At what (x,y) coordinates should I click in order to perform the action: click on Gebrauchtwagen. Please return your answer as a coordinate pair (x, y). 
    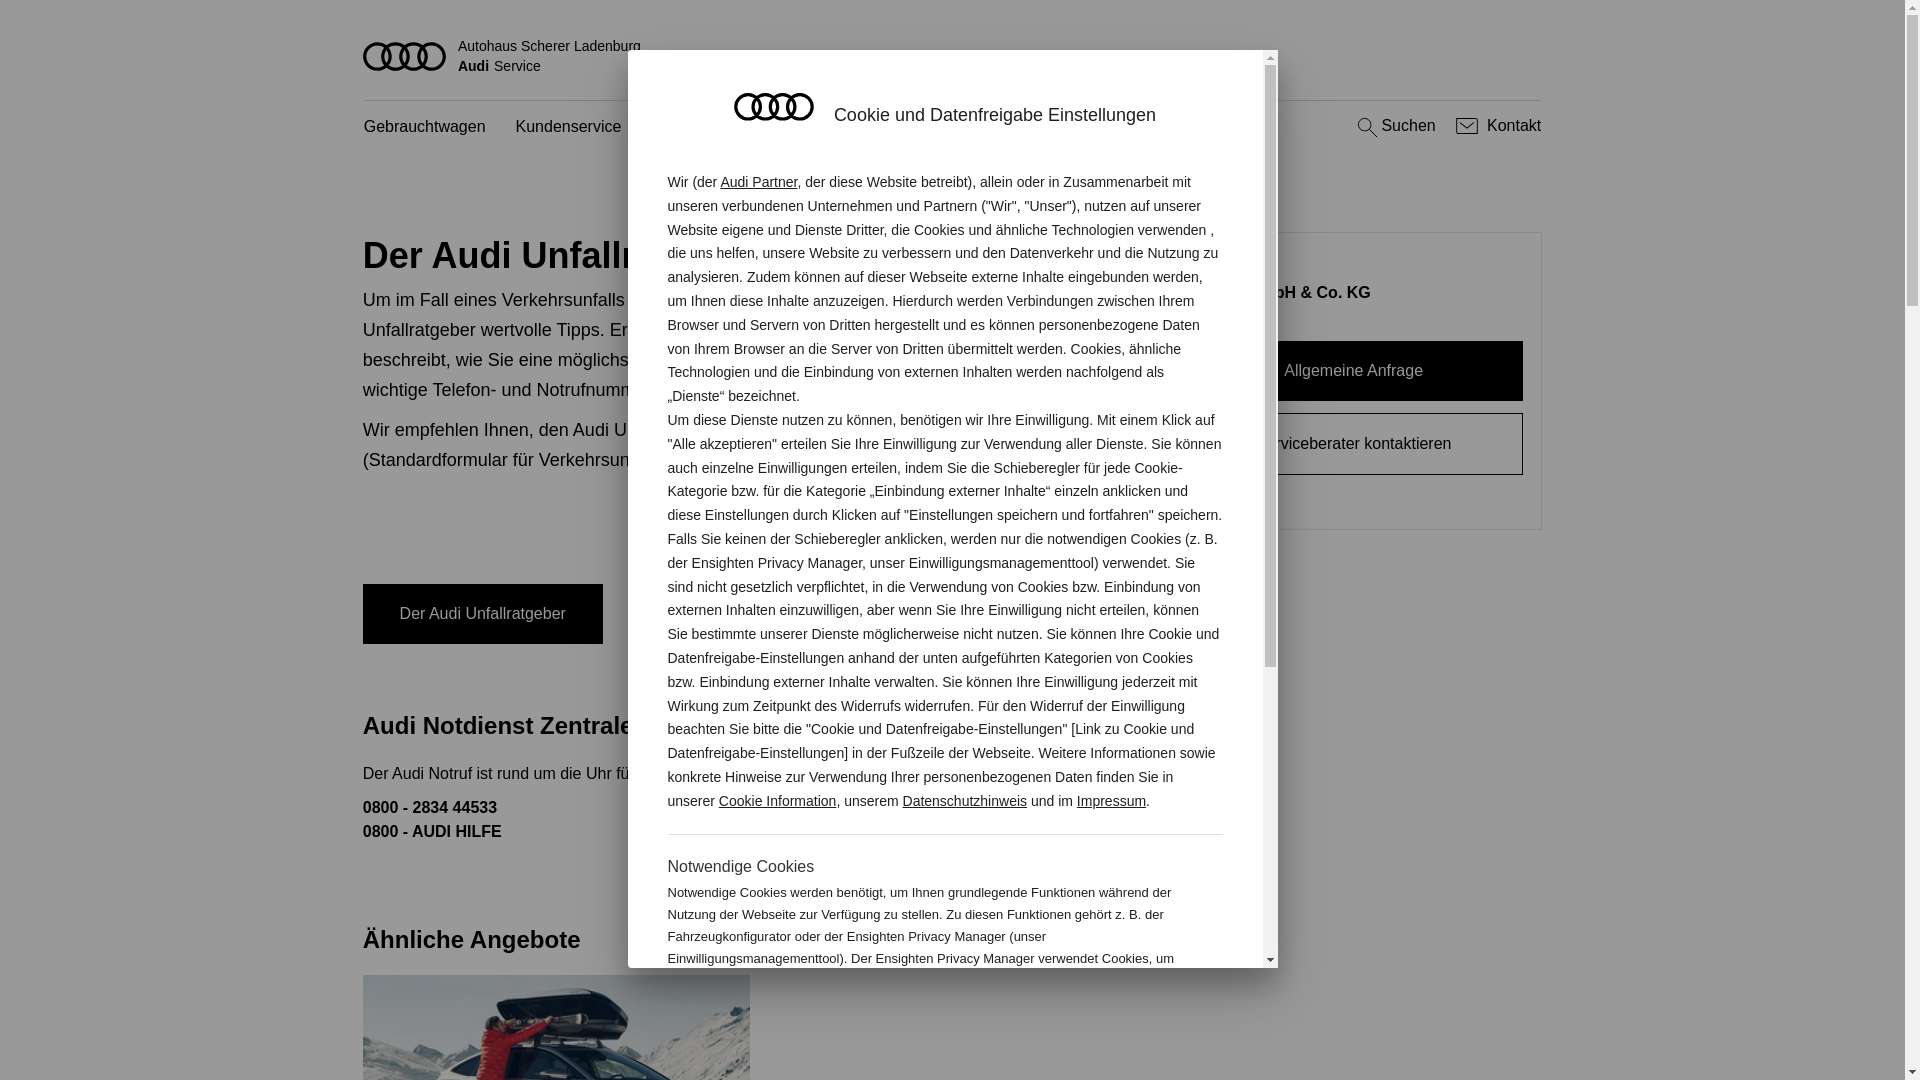
    Looking at the image, I should click on (425, 128).